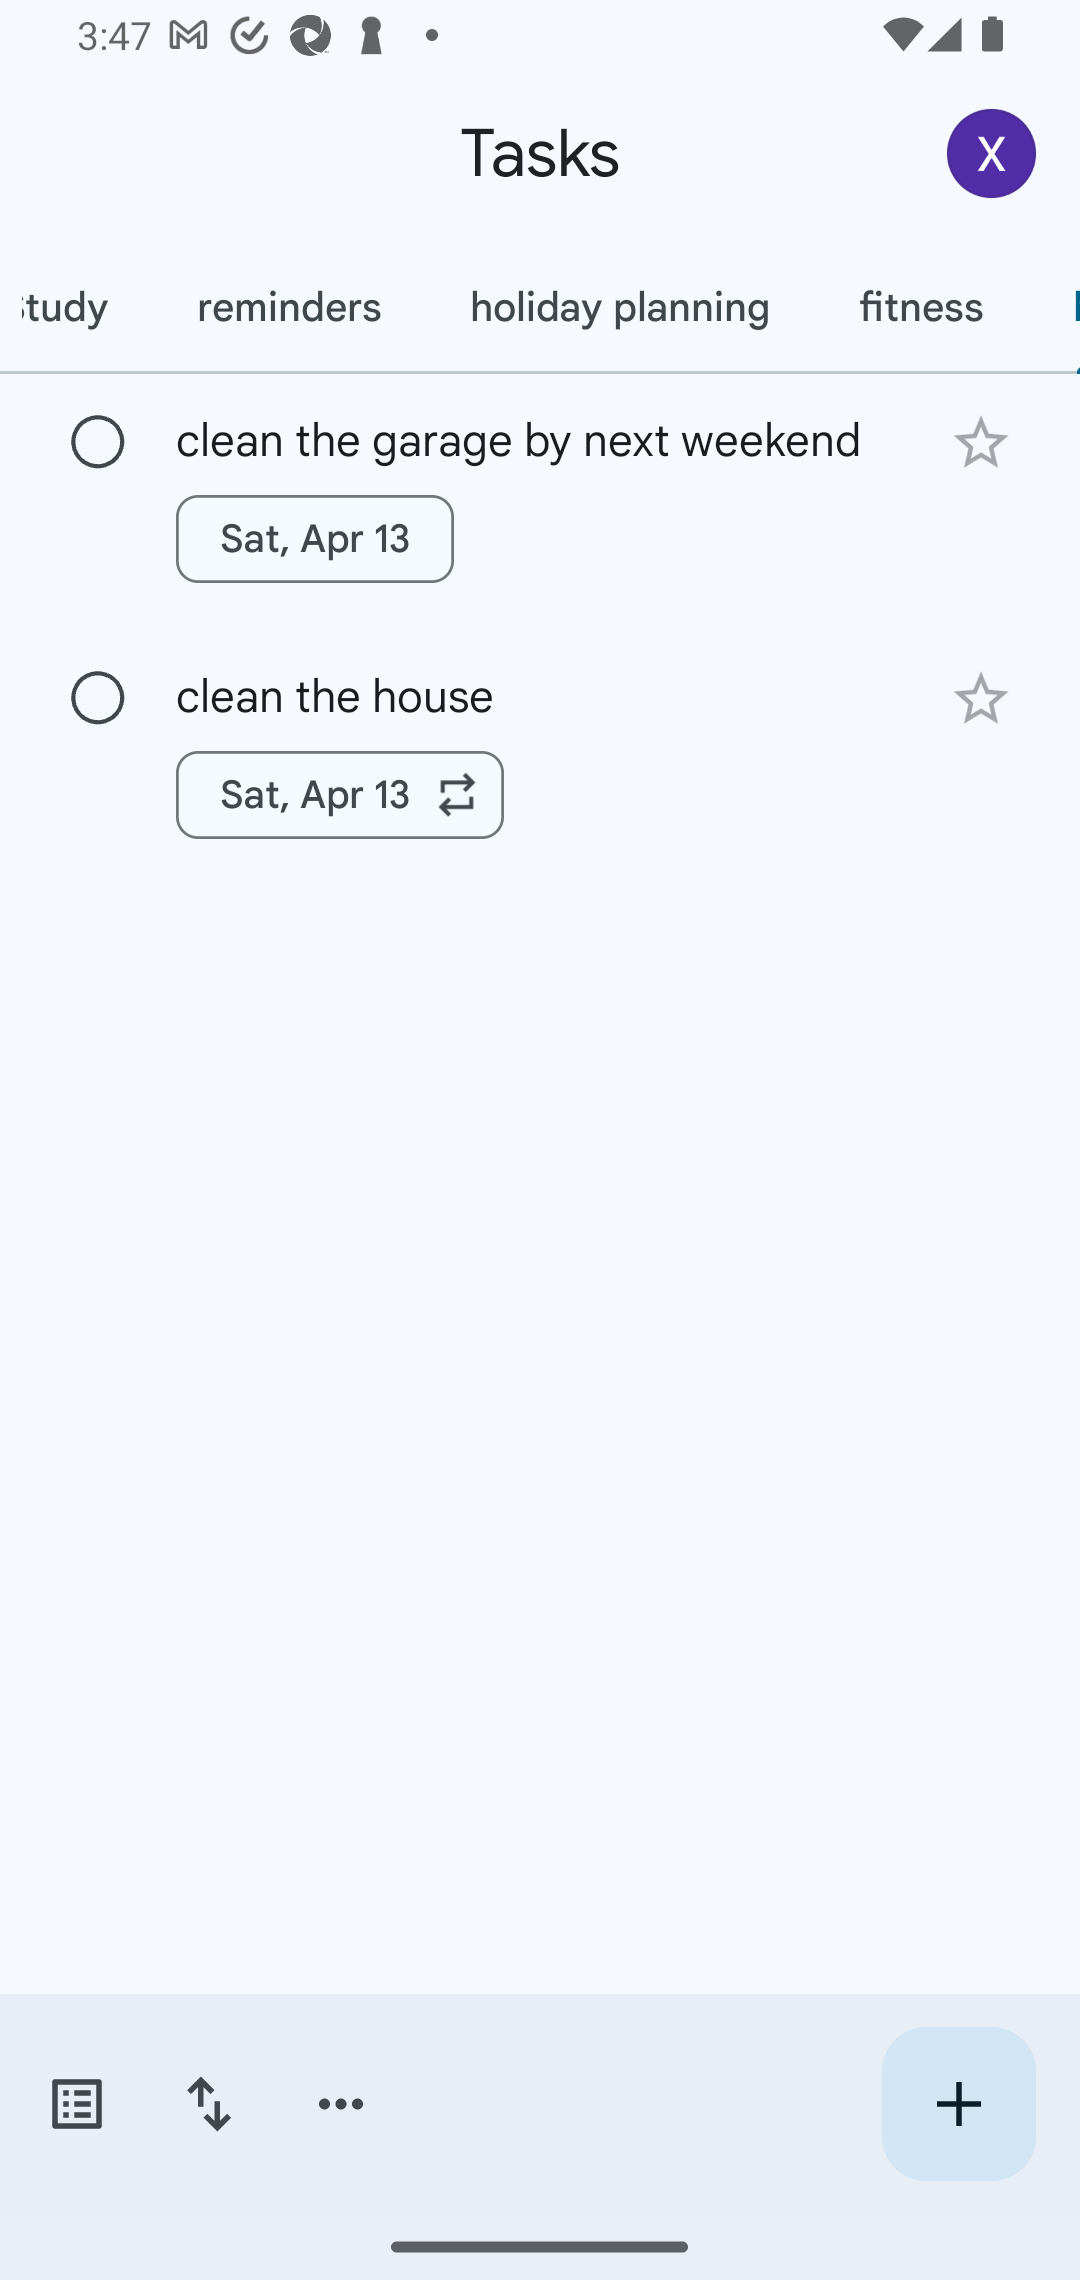 This screenshot has height=2280, width=1080. What do you see at coordinates (620, 307) in the screenshot?
I see `holiday planning` at bounding box center [620, 307].